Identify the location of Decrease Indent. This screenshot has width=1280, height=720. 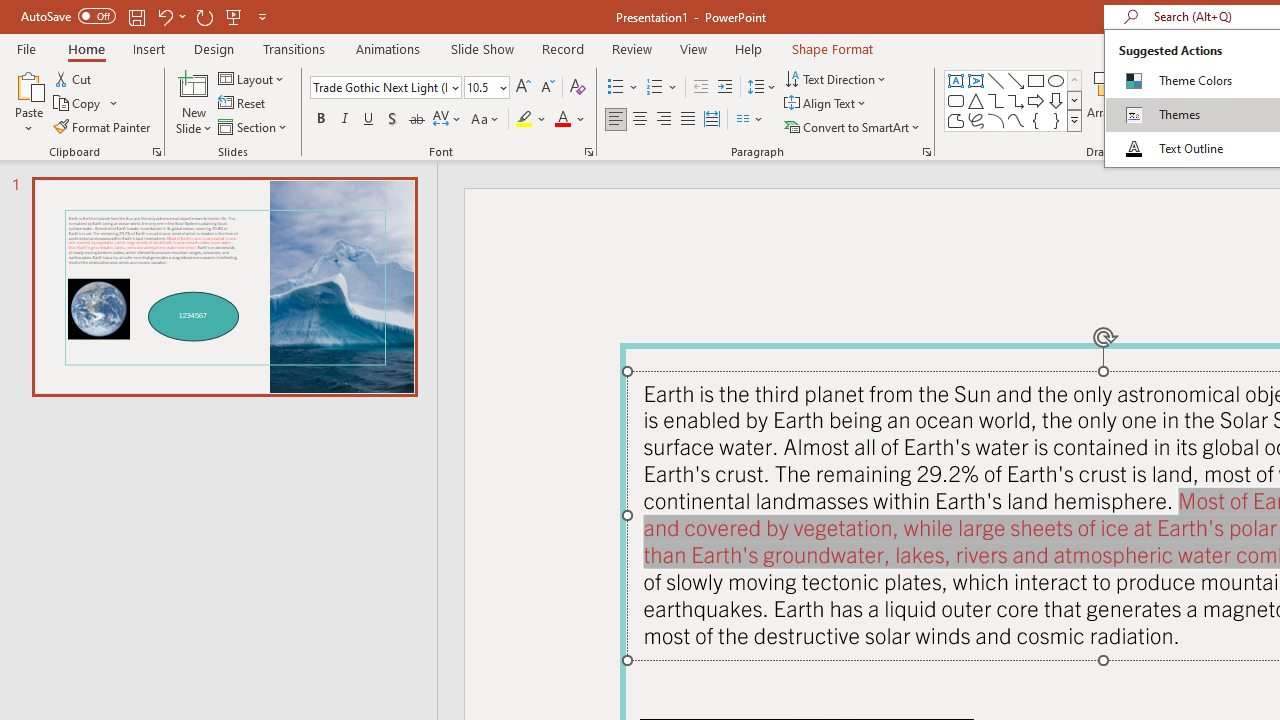
(700, 88).